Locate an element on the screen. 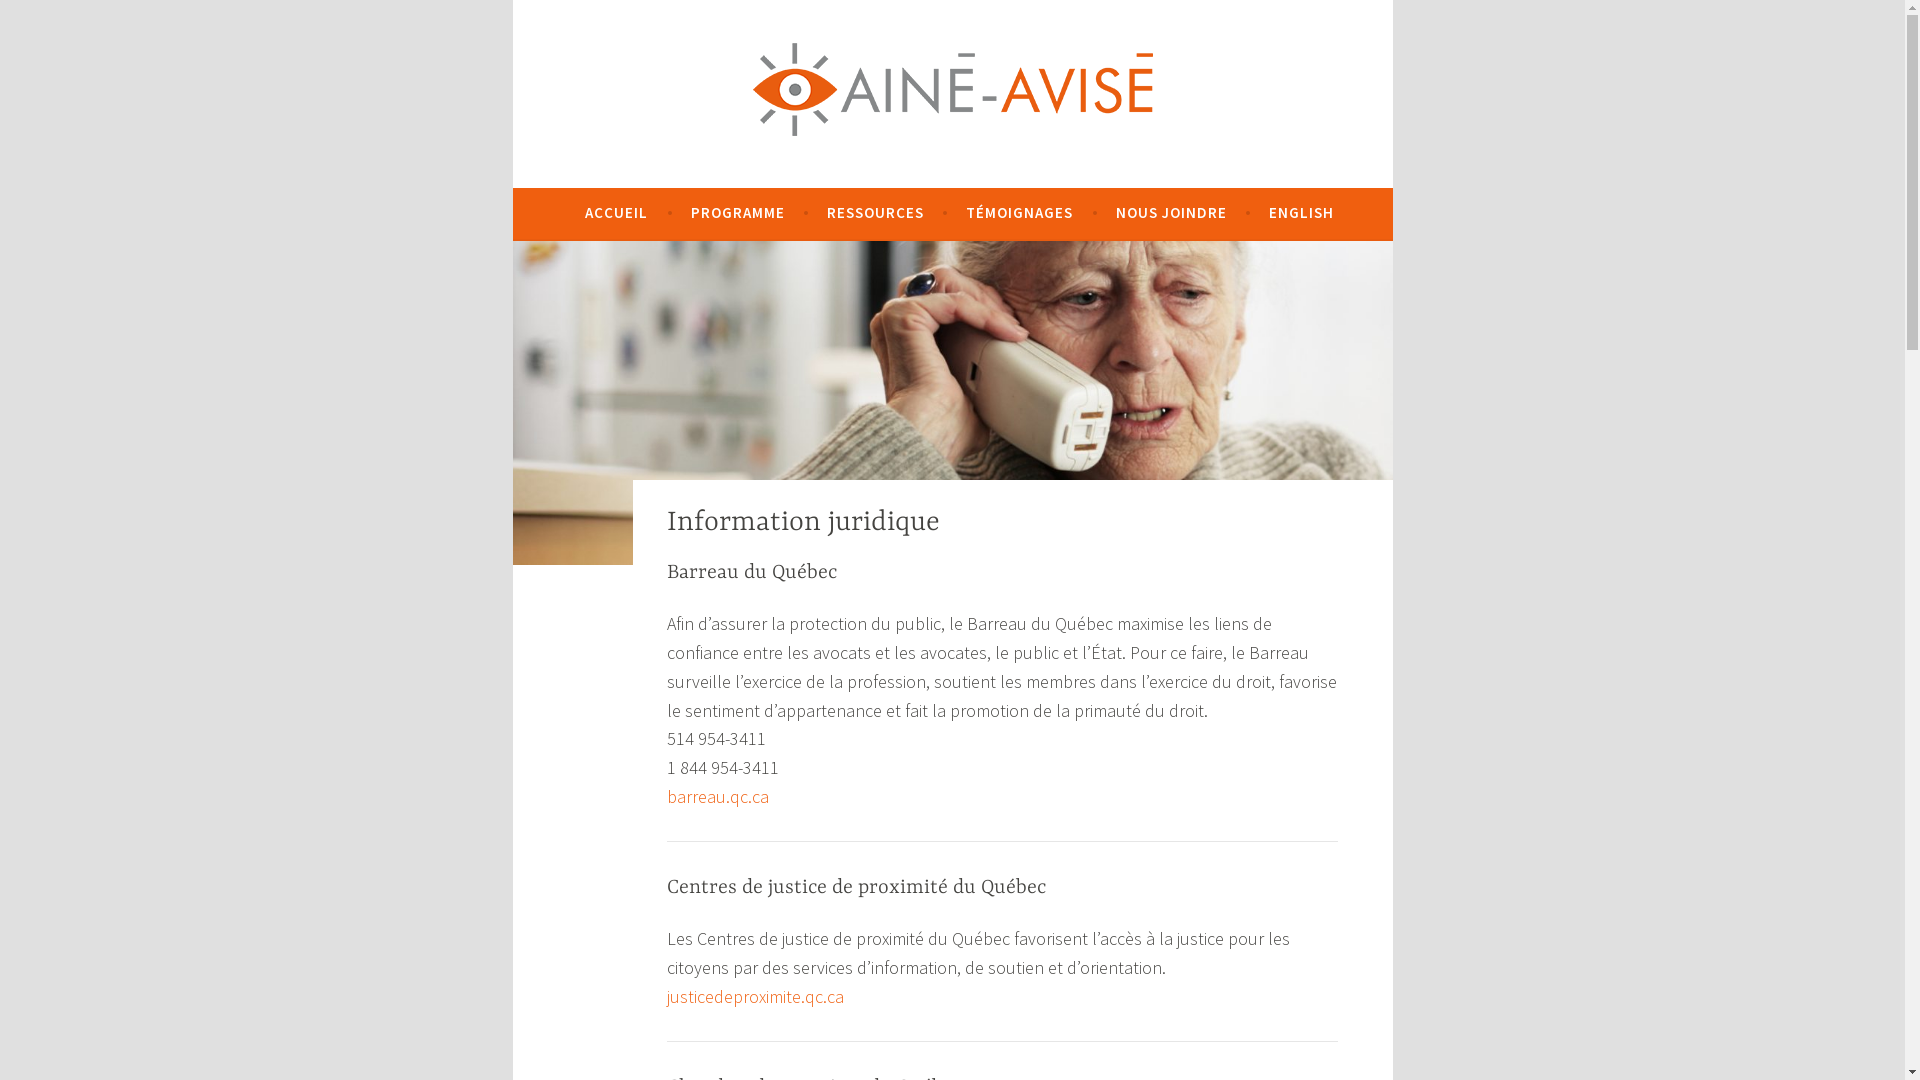 The height and width of the screenshot is (1080, 1920). ACCUEIL is located at coordinates (616, 213).